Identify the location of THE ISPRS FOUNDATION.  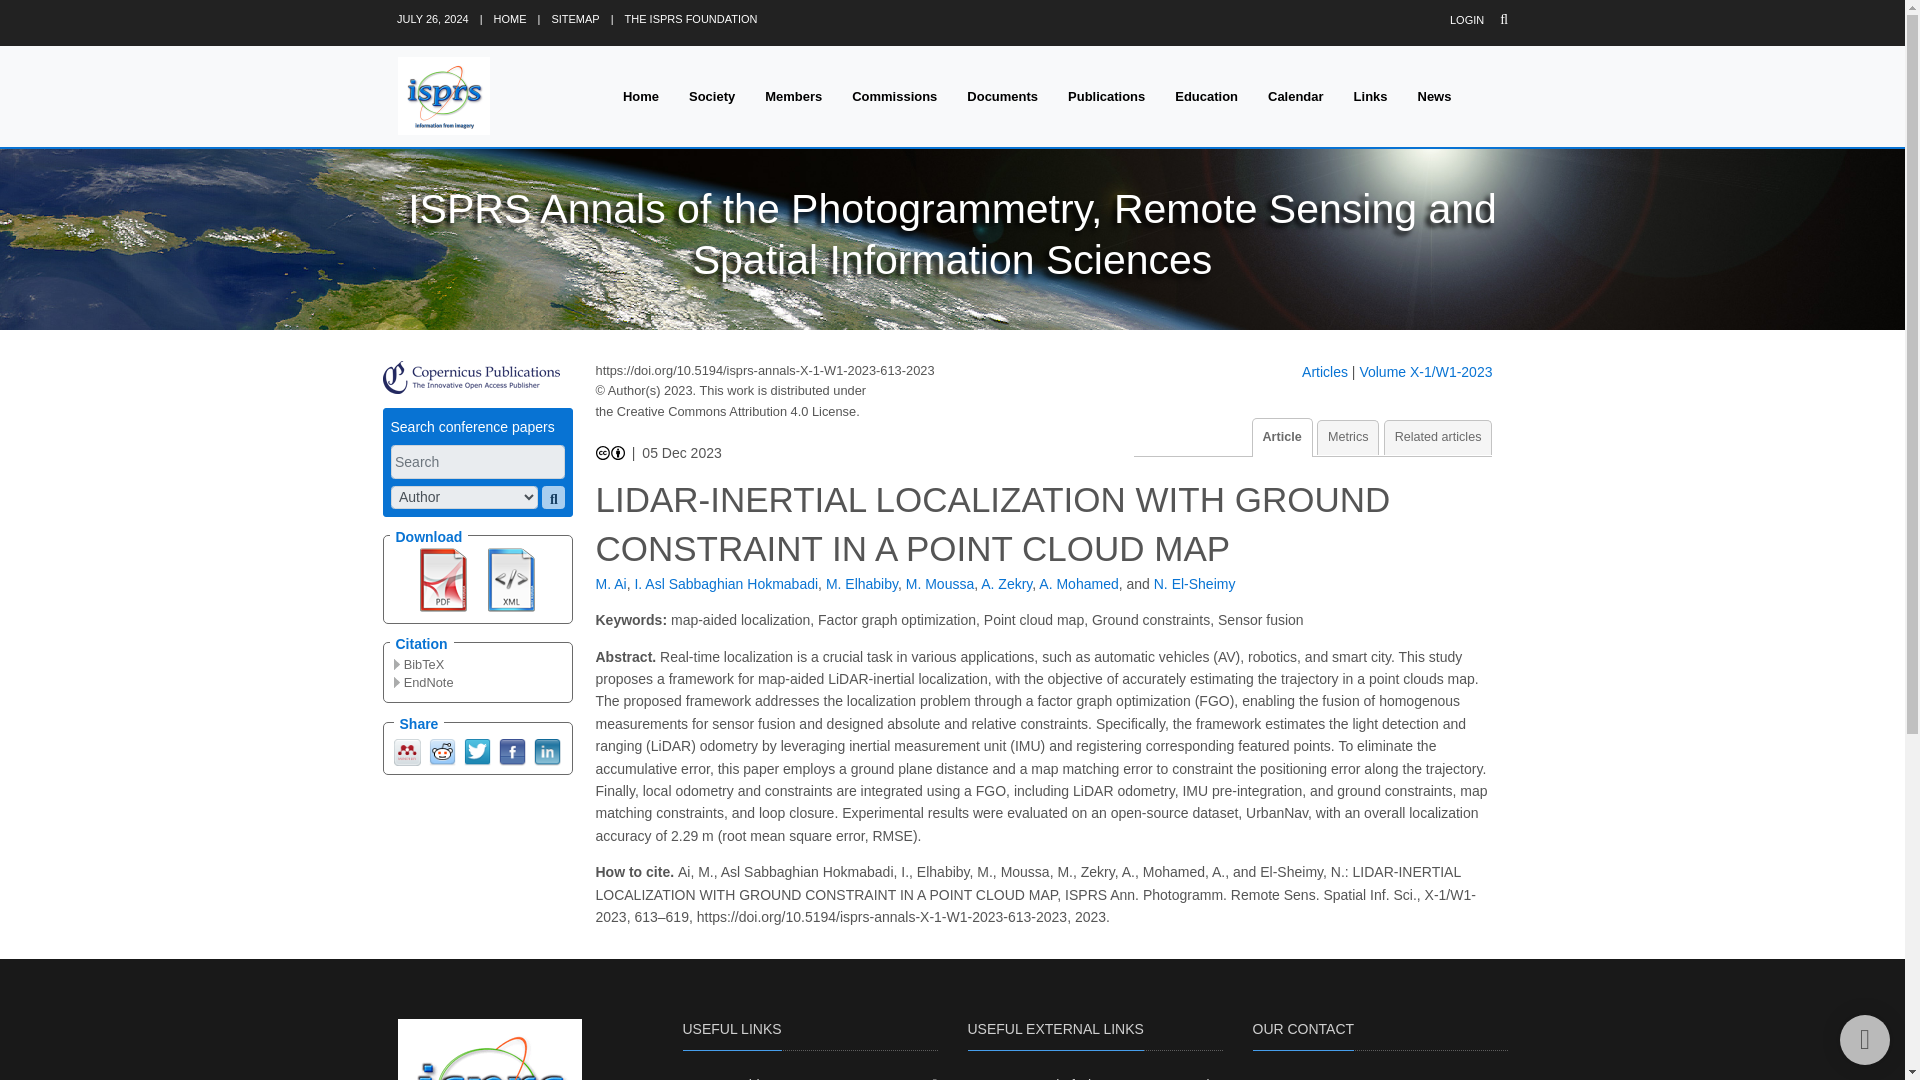
(692, 18).